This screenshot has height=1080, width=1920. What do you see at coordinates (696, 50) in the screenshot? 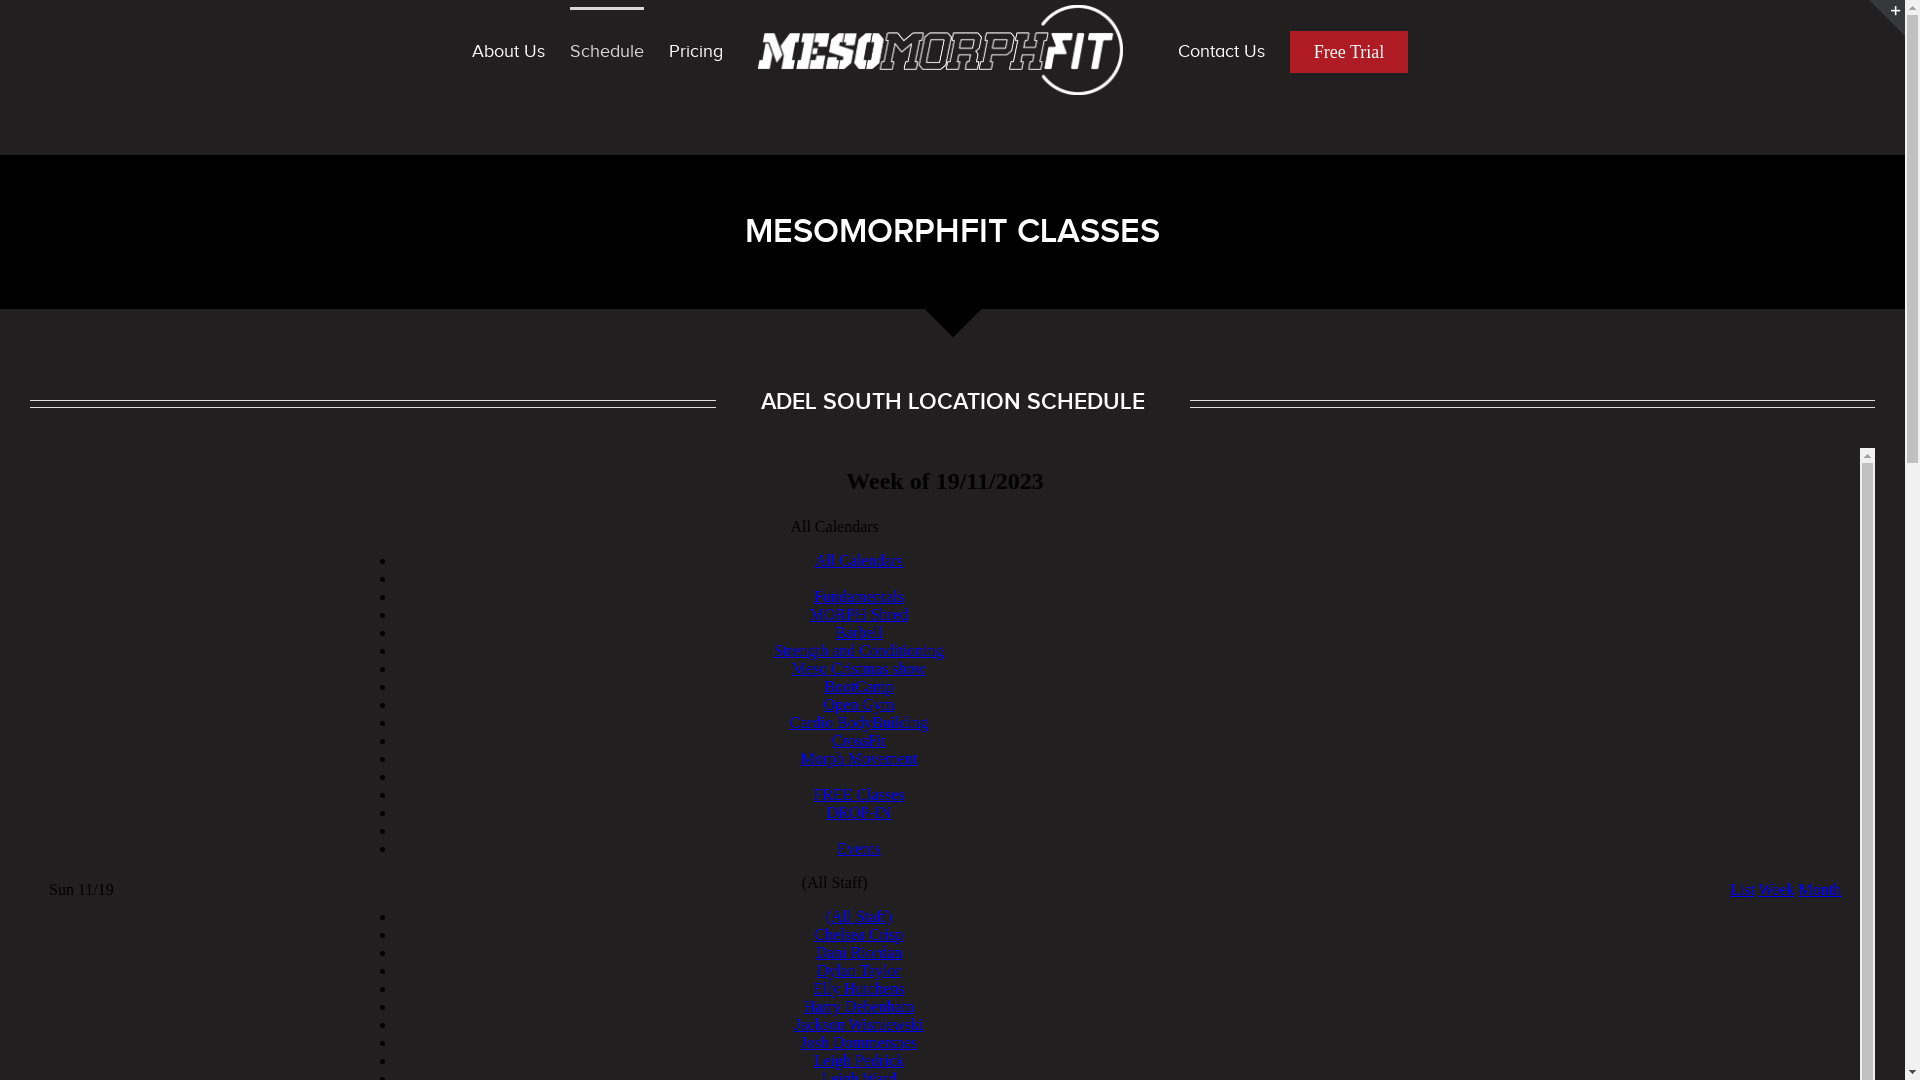
I see `Pricing` at bounding box center [696, 50].